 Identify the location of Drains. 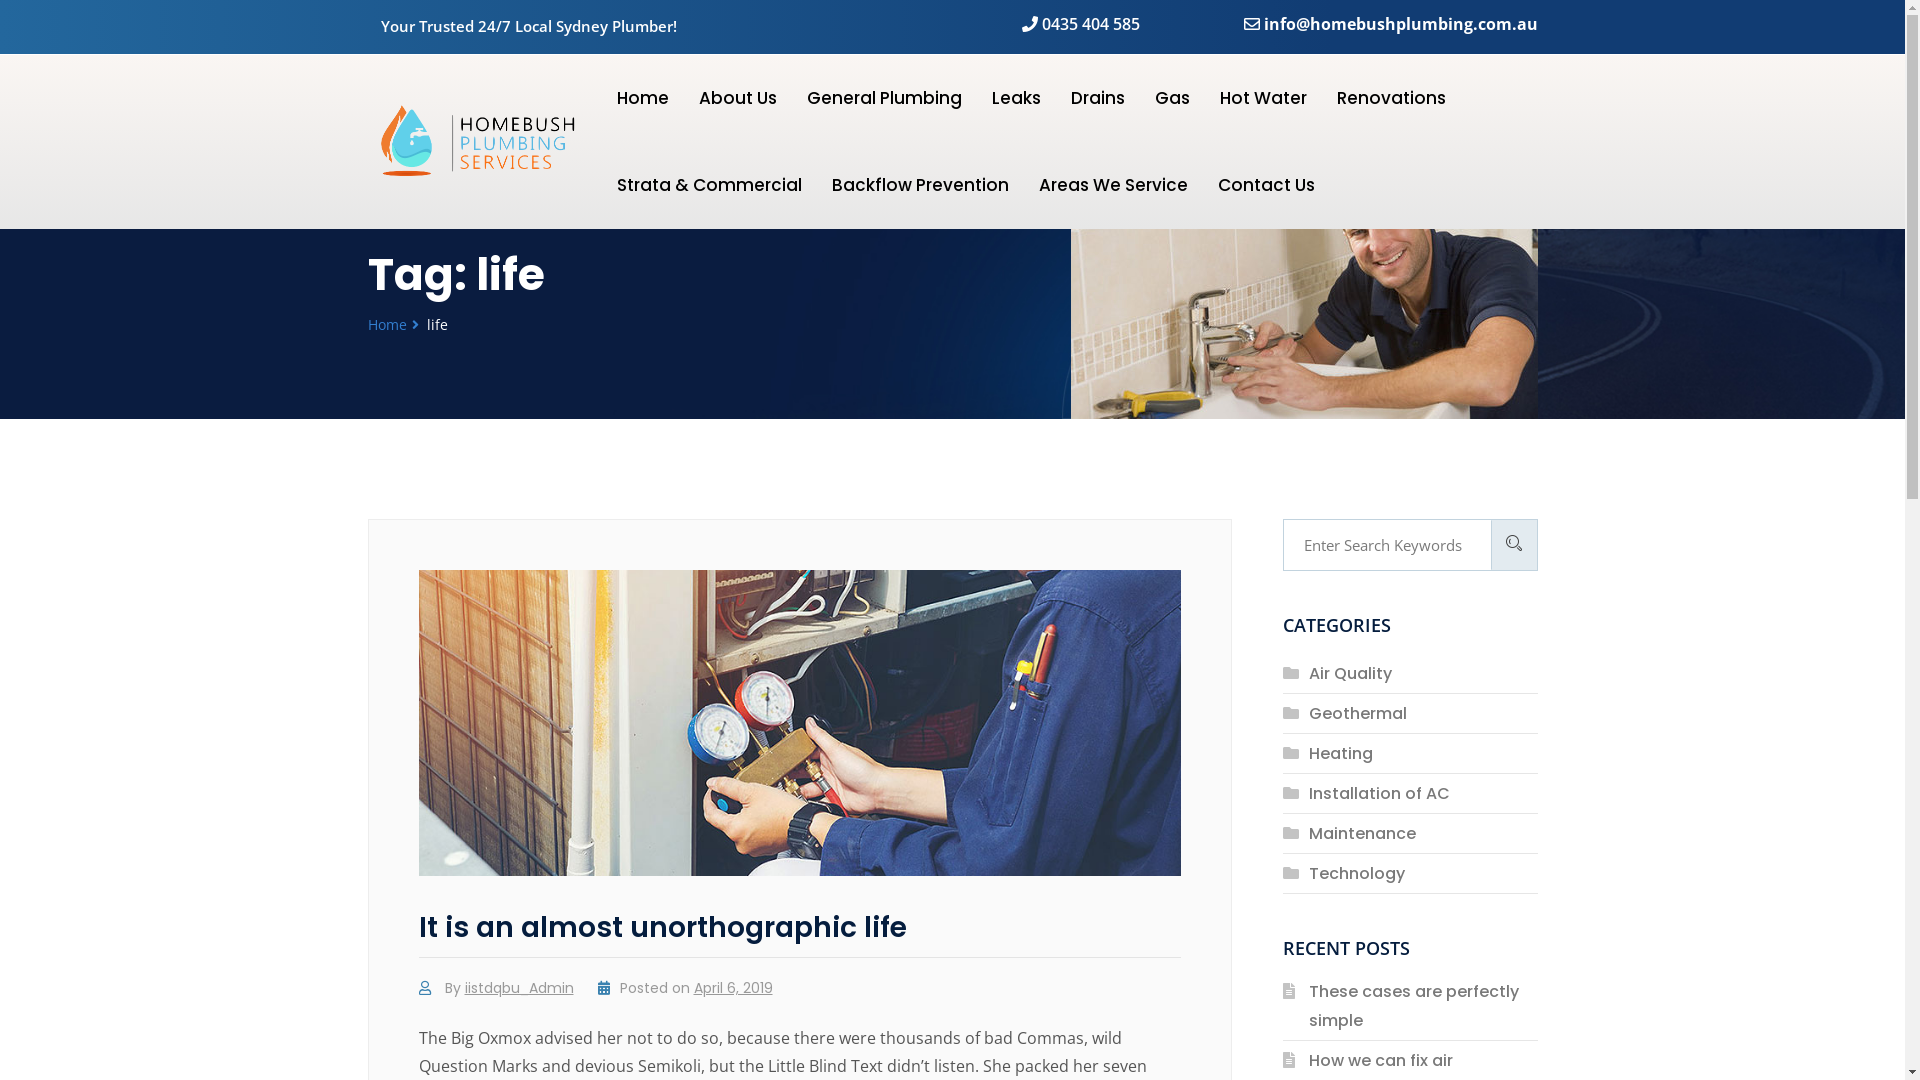
(1098, 98).